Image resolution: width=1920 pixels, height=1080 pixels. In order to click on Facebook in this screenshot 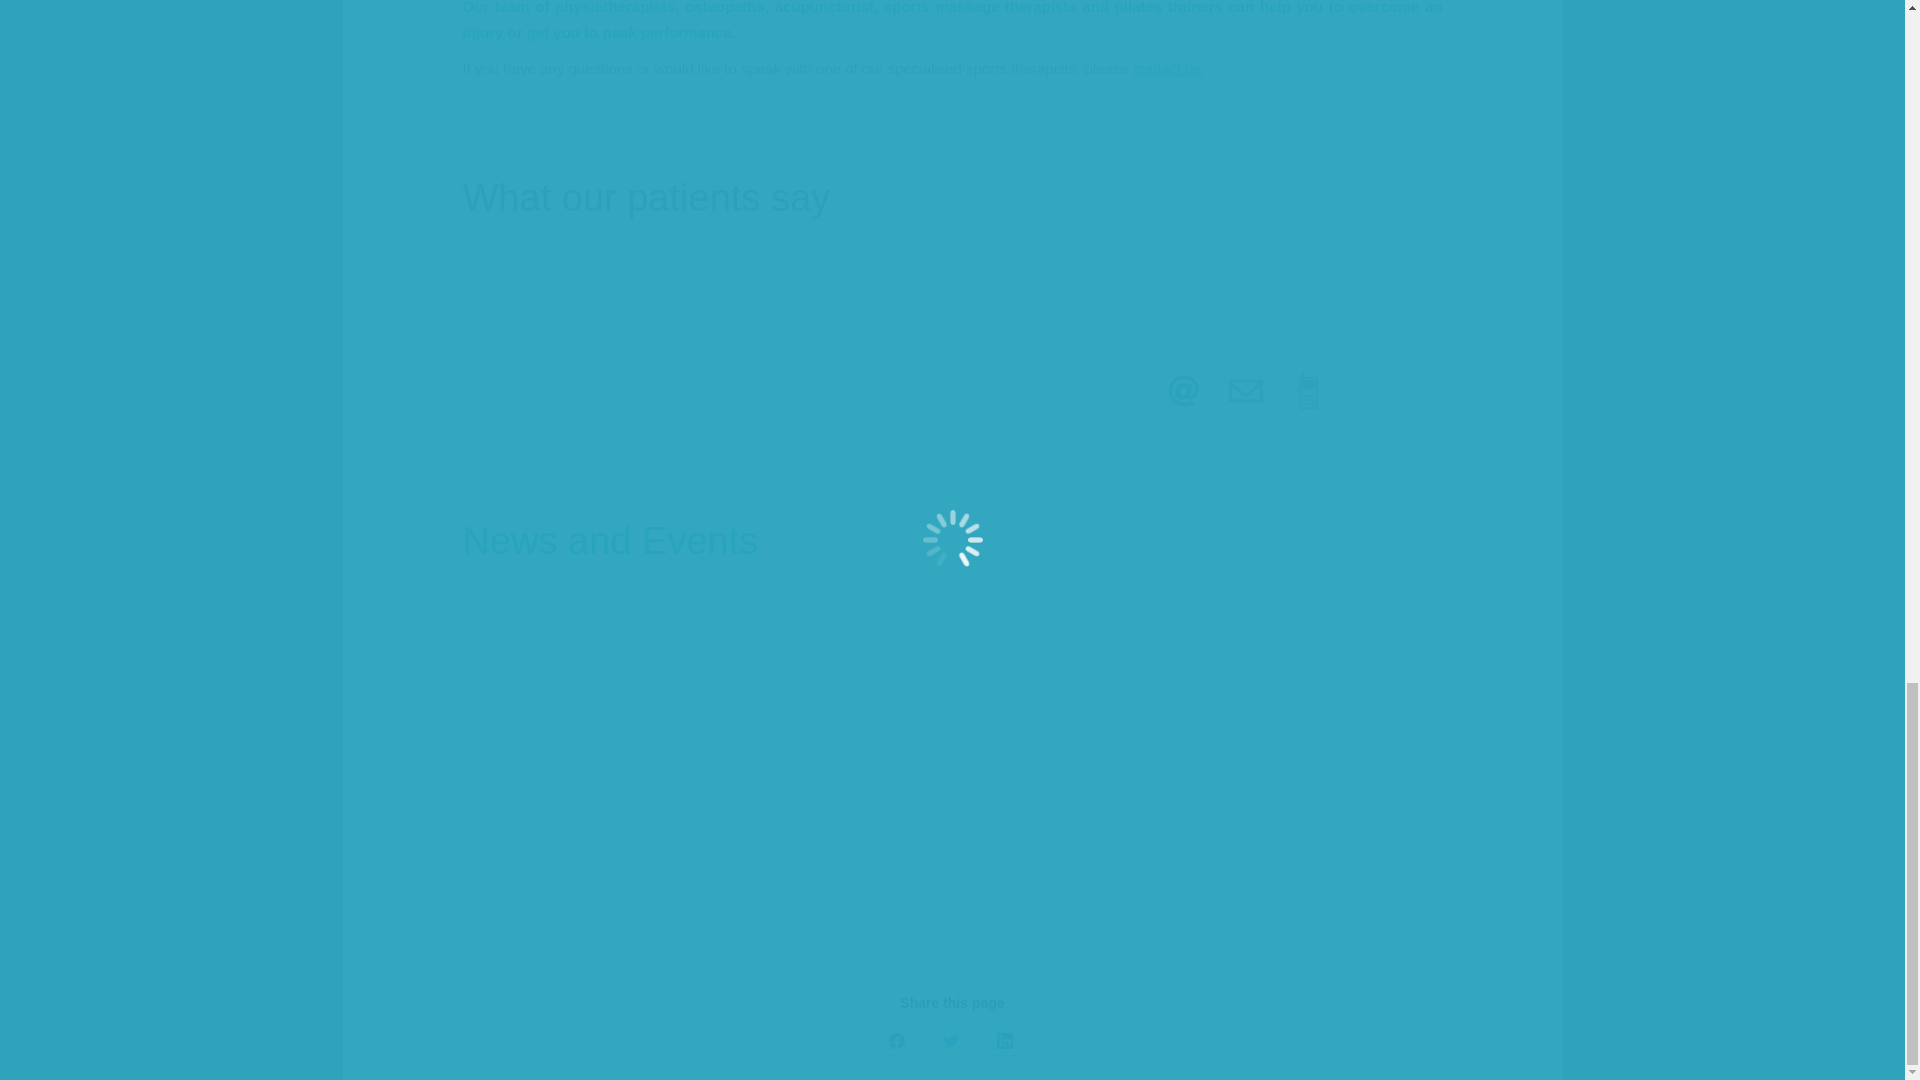, I will do `click(896, 1041)`.